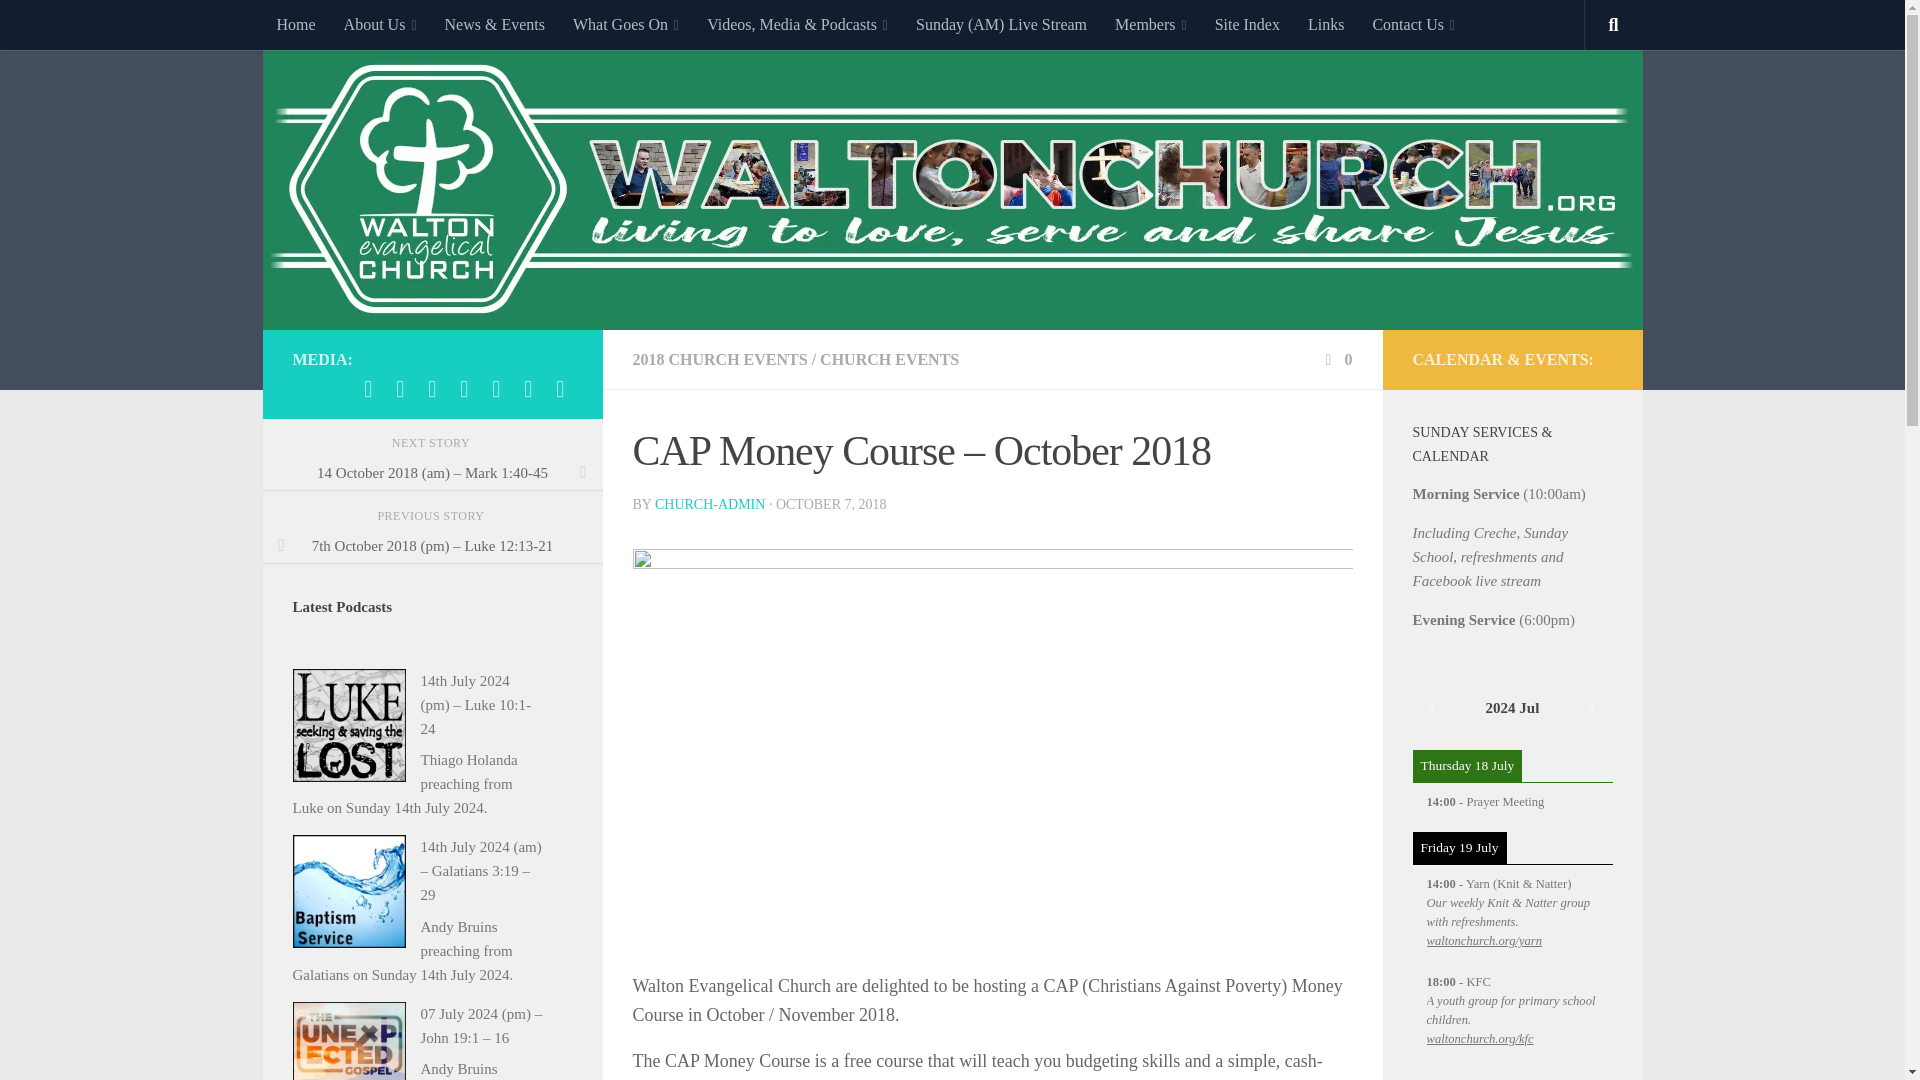 The image size is (1920, 1080). I want to click on Home, so click(294, 24).